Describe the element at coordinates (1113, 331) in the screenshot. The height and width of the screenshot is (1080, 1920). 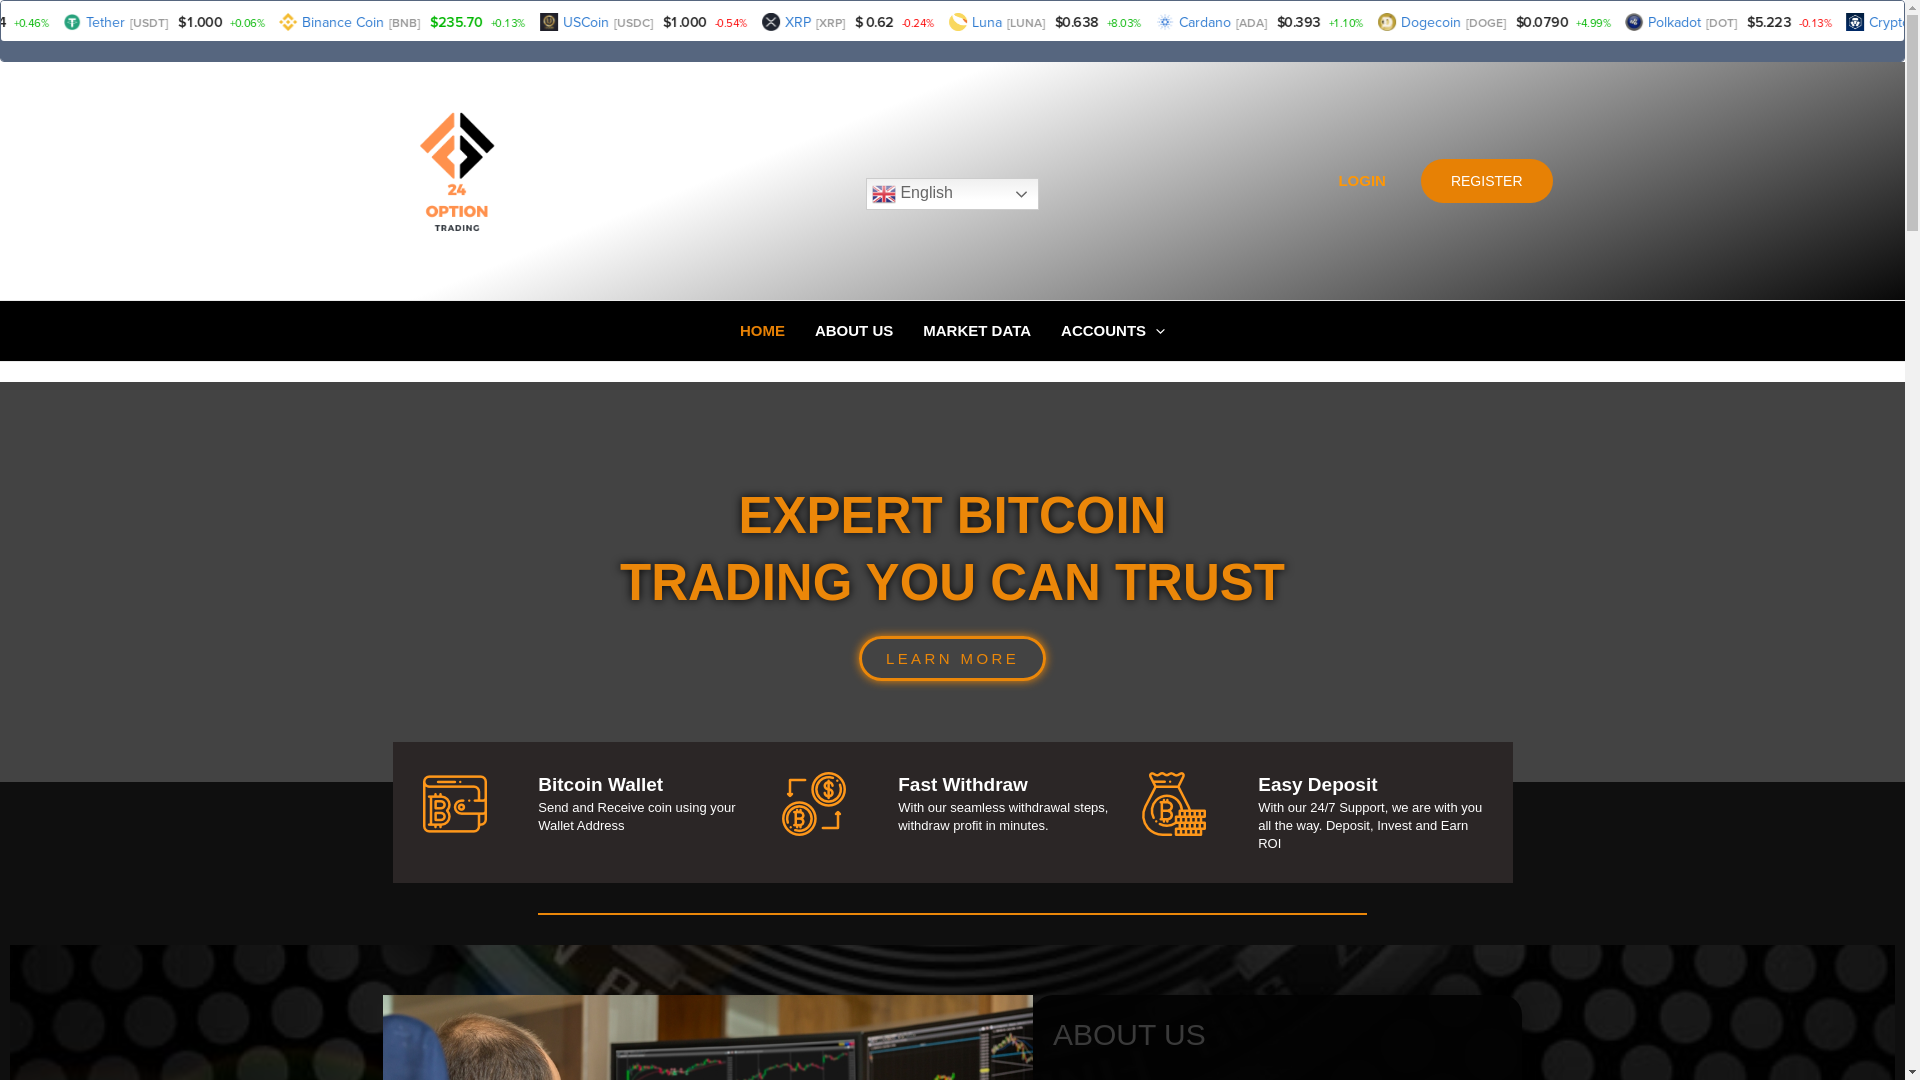
I see `ACCOUNTS` at that location.